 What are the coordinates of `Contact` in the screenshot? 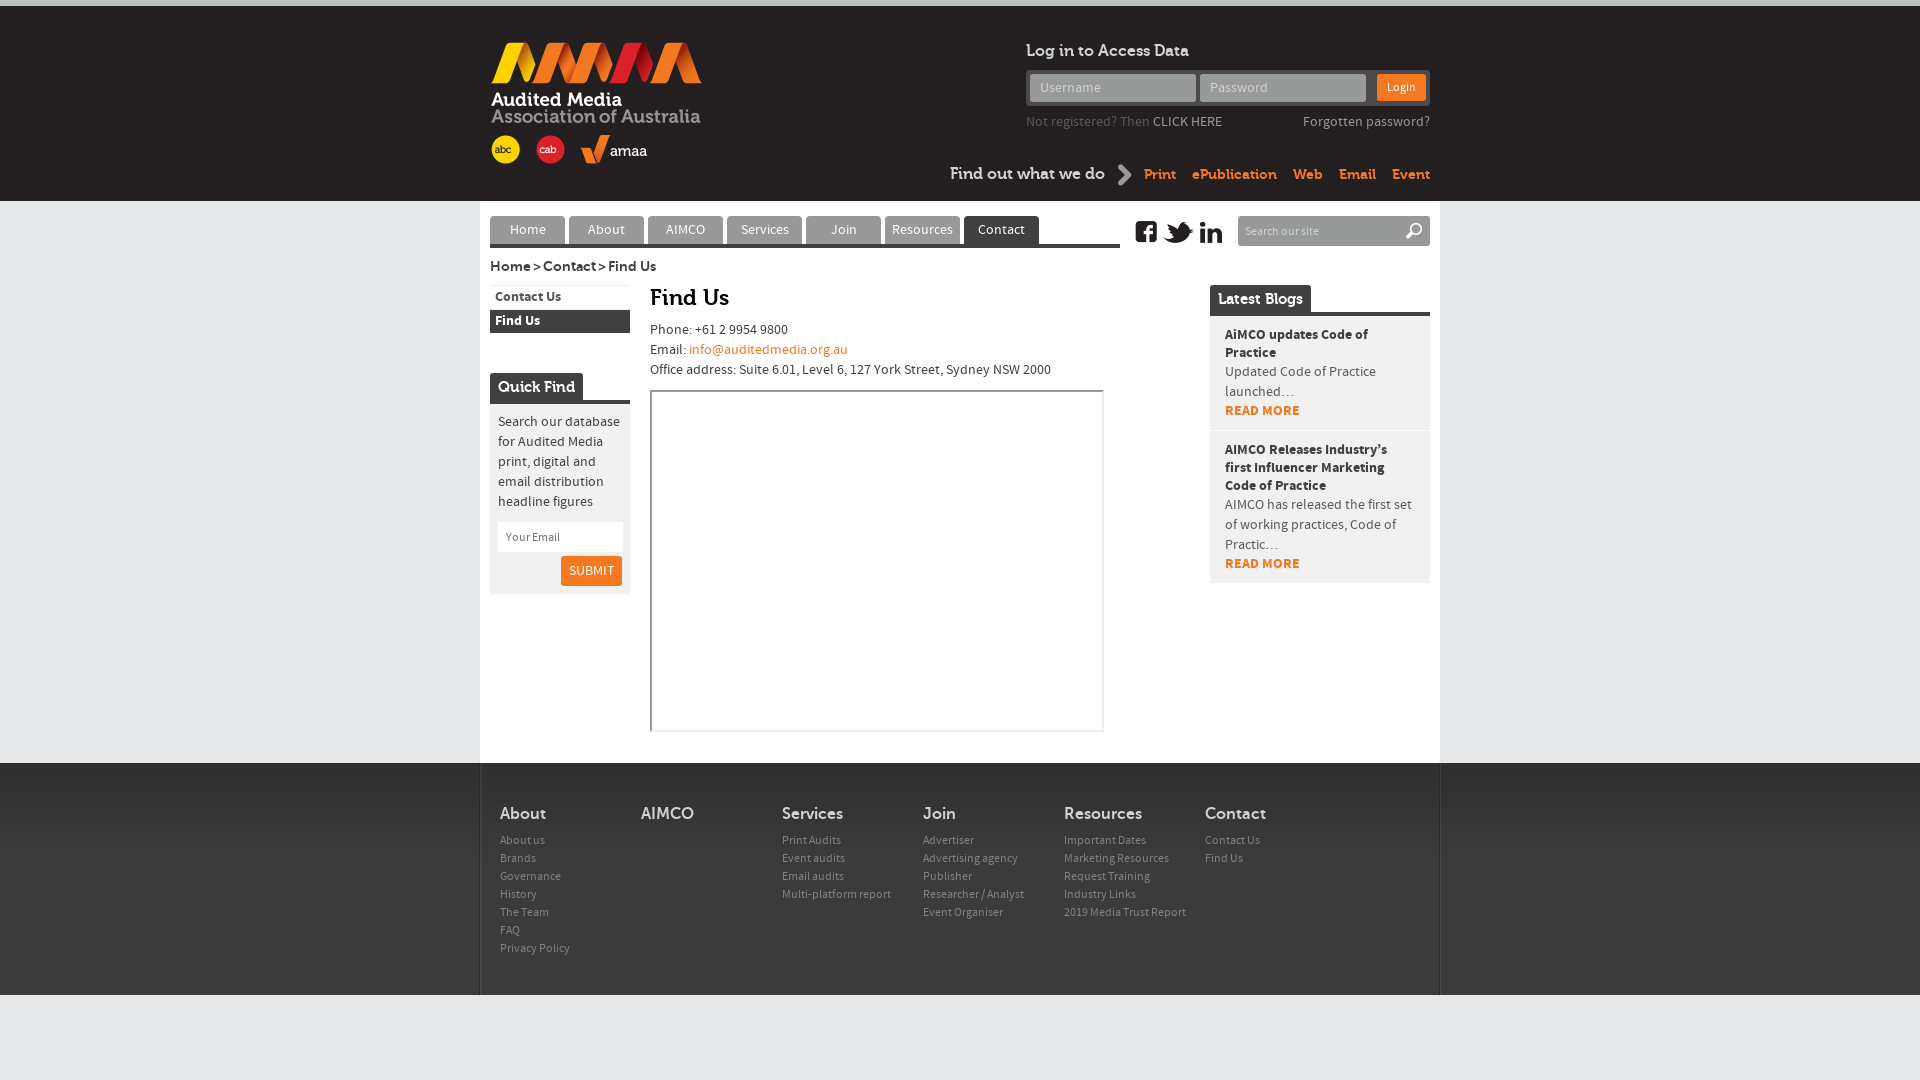 It's located at (1236, 814).